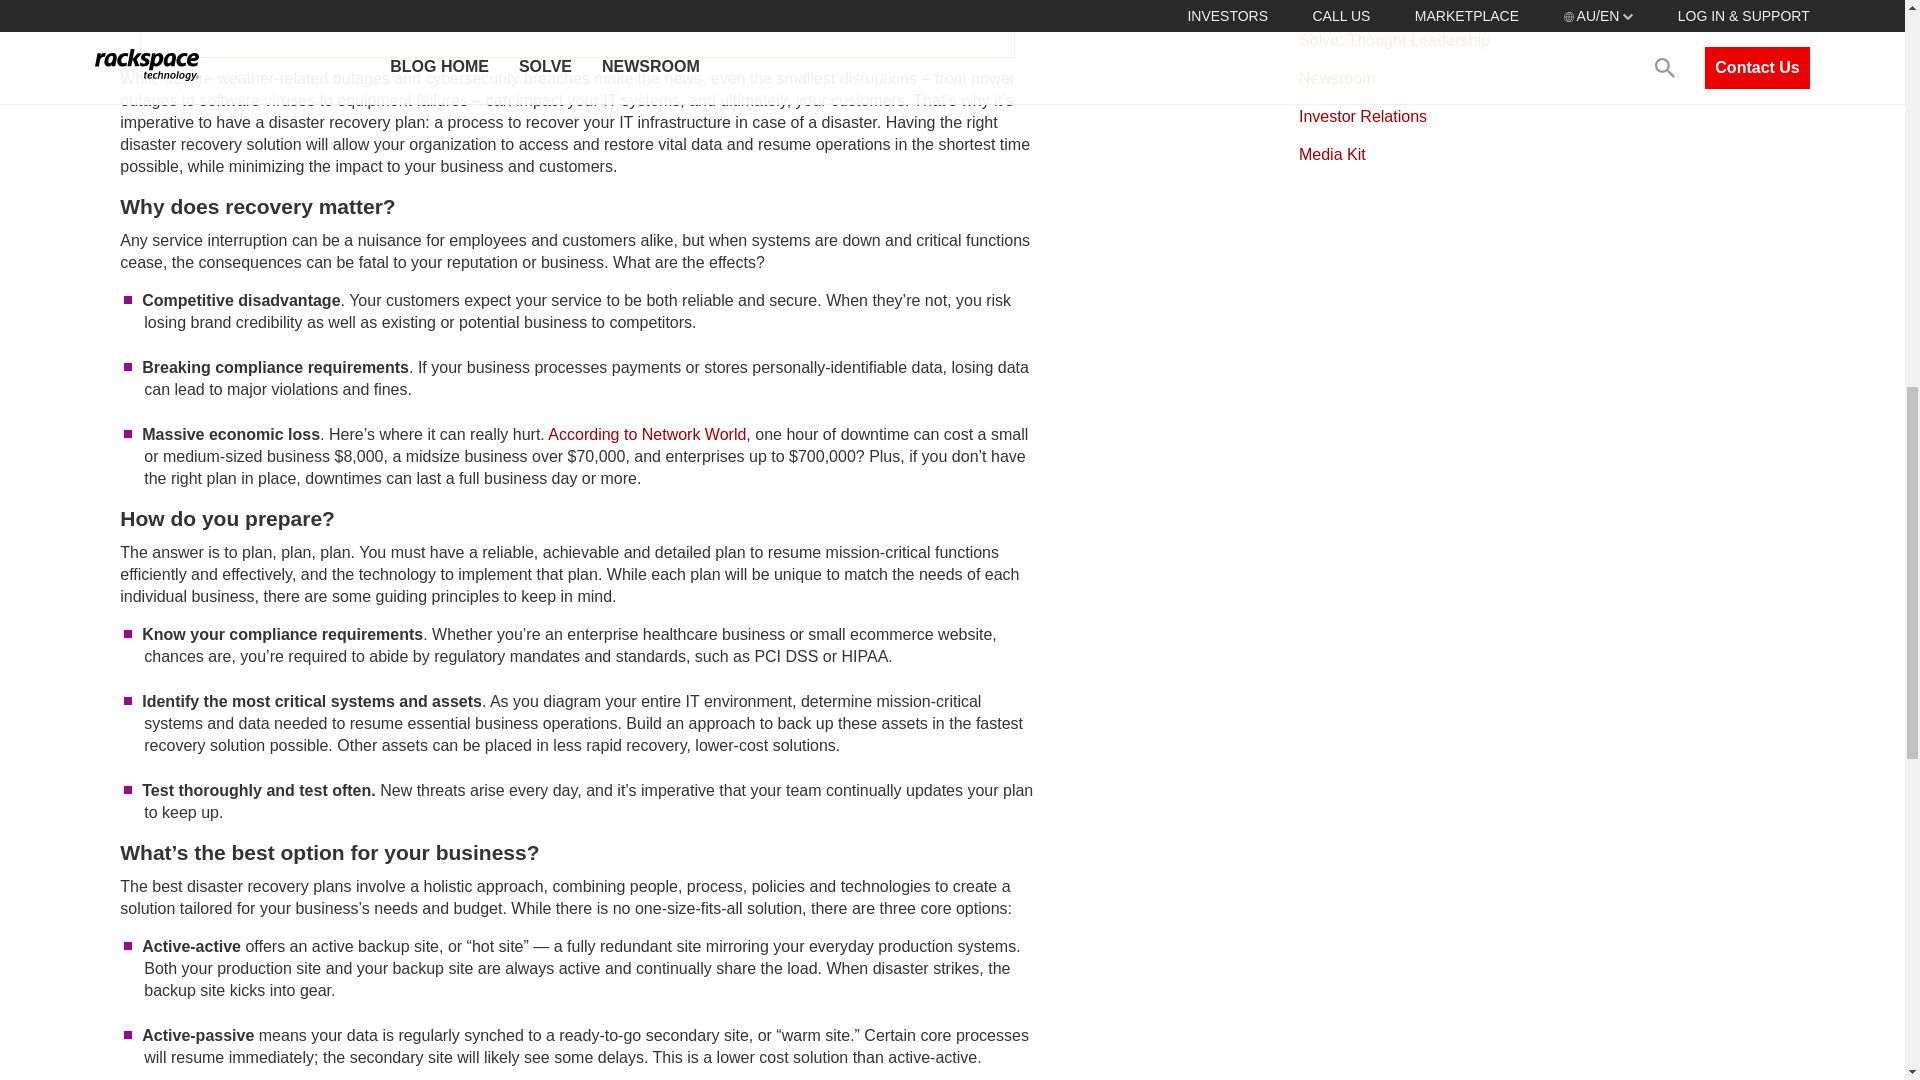  What do you see at coordinates (1336, 78) in the screenshot?
I see `Newsroom` at bounding box center [1336, 78].